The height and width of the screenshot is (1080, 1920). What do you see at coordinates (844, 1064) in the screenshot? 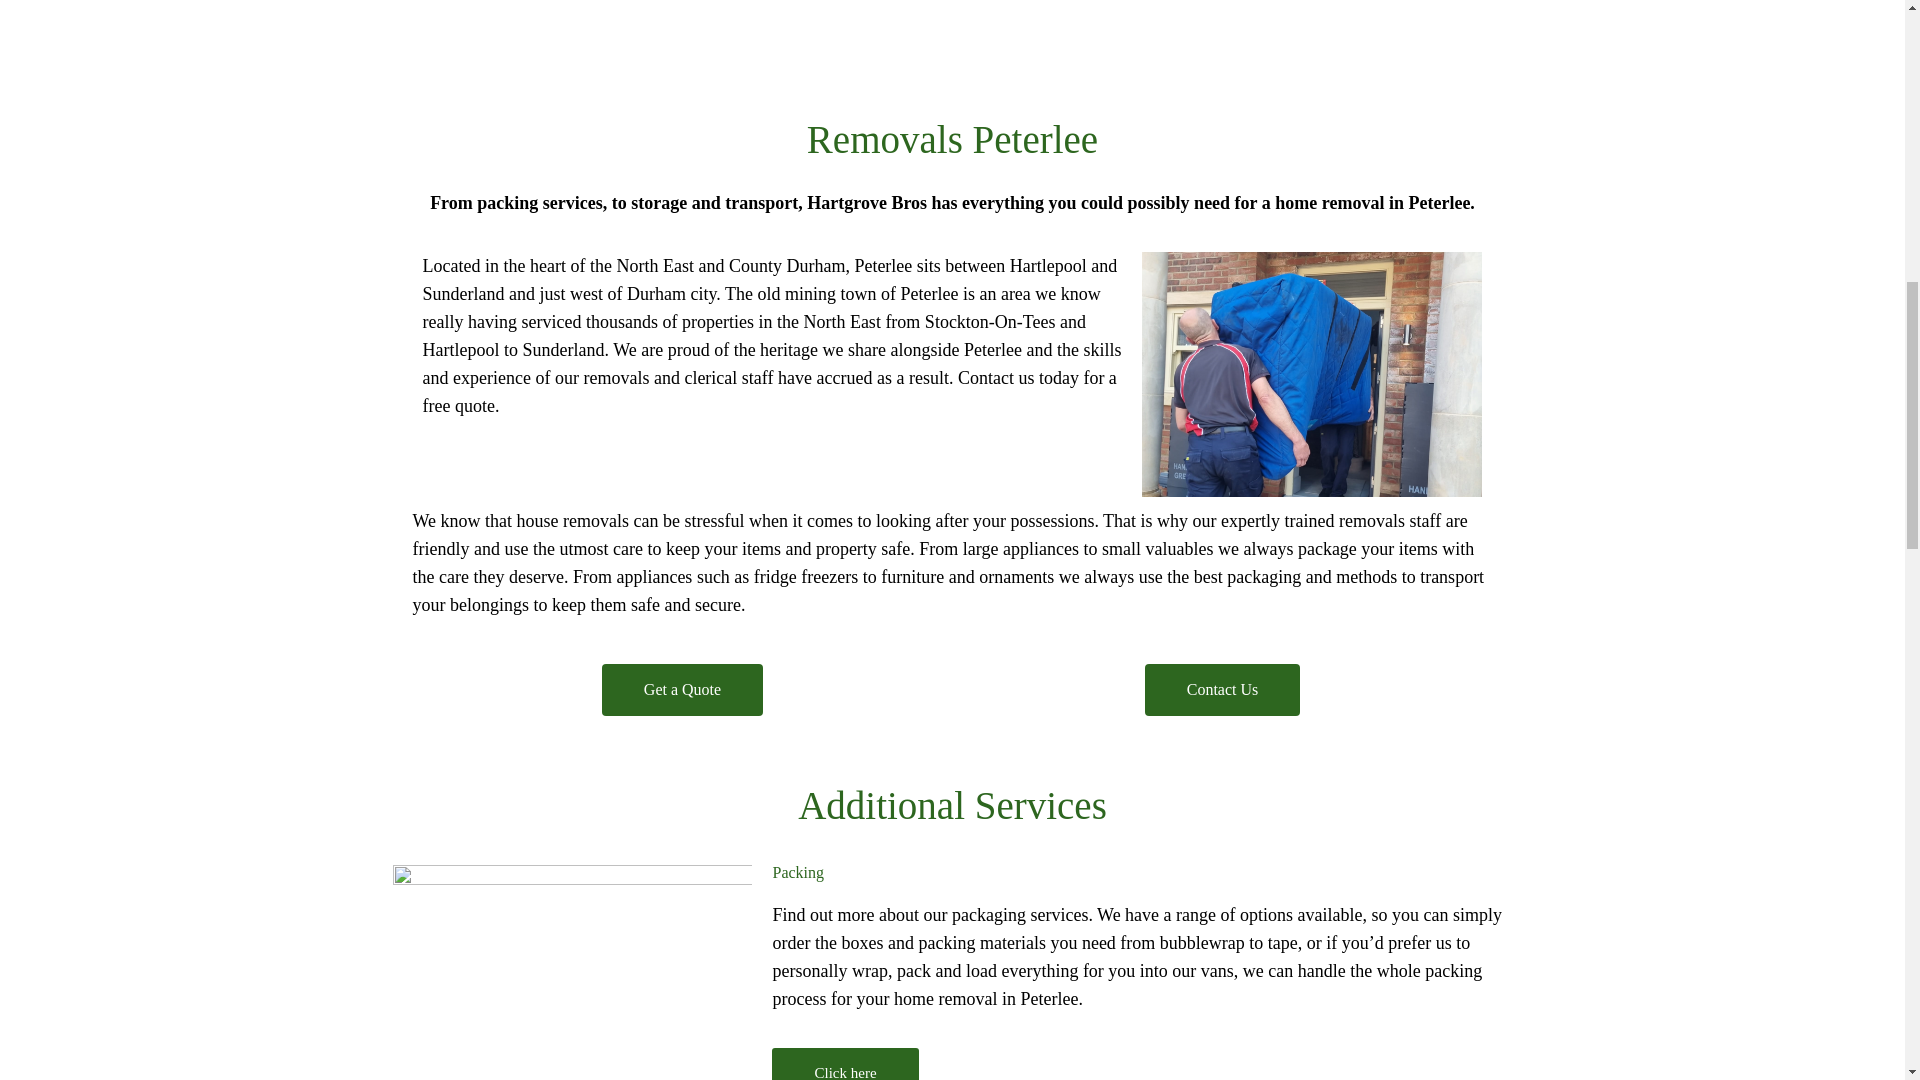
I see `Click here` at bounding box center [844, 1064].